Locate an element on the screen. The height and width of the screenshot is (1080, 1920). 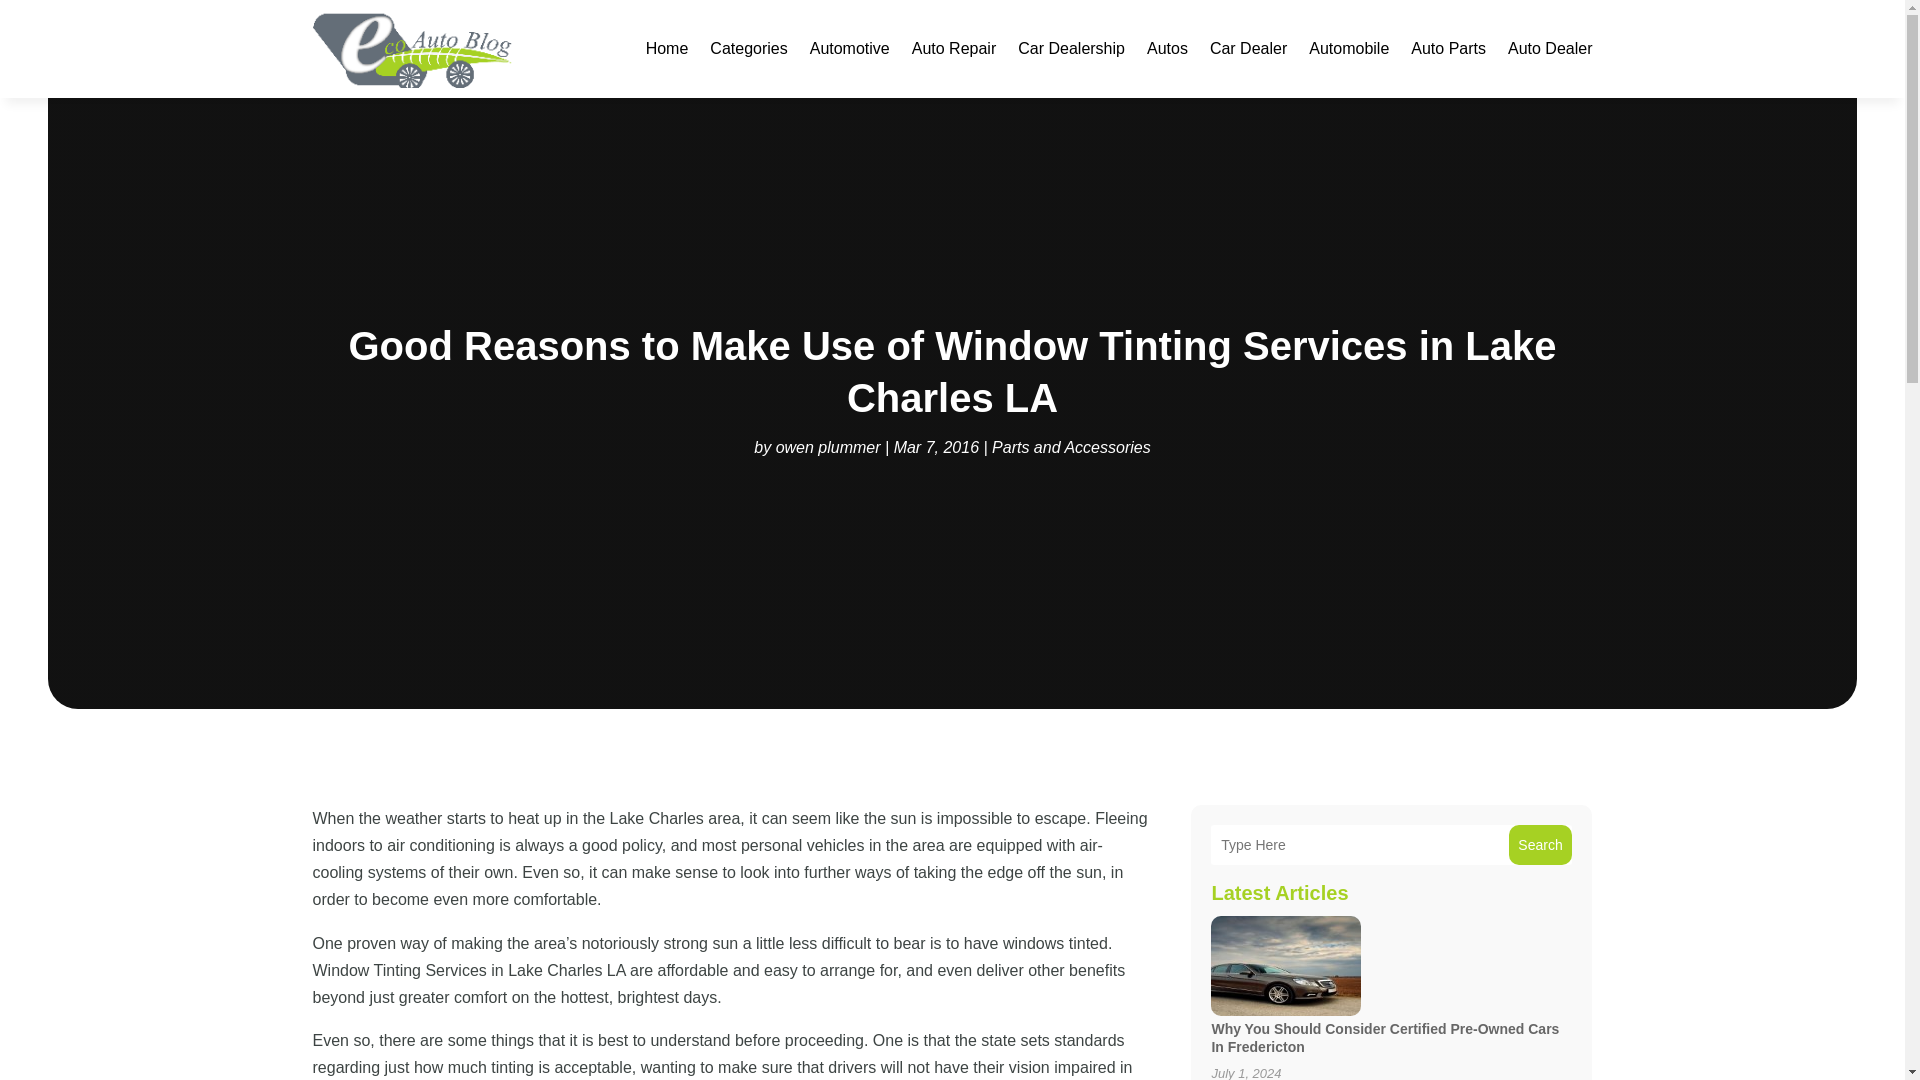
Parts and Accessories is located at coordinates (1071, 446).